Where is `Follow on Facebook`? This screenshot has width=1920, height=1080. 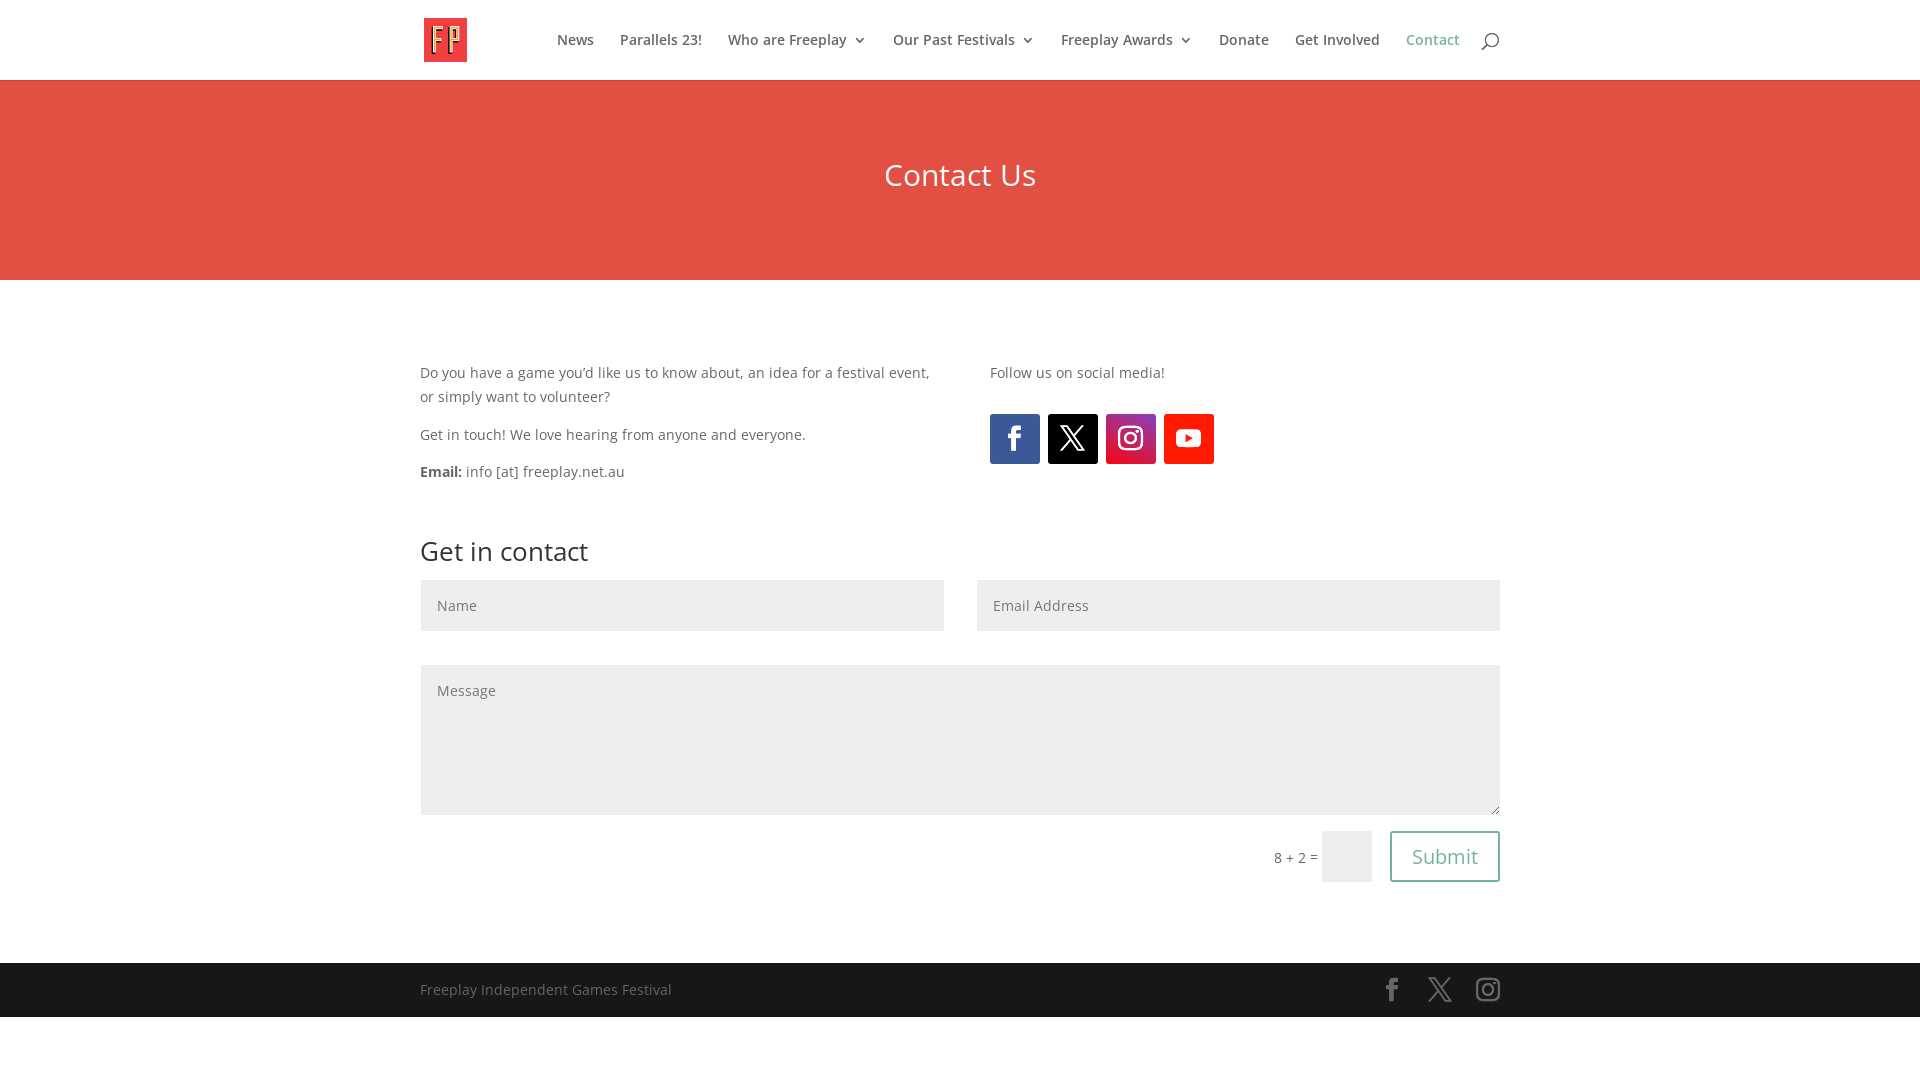 Follow on Facebook is located at coordinates (1015, 439).